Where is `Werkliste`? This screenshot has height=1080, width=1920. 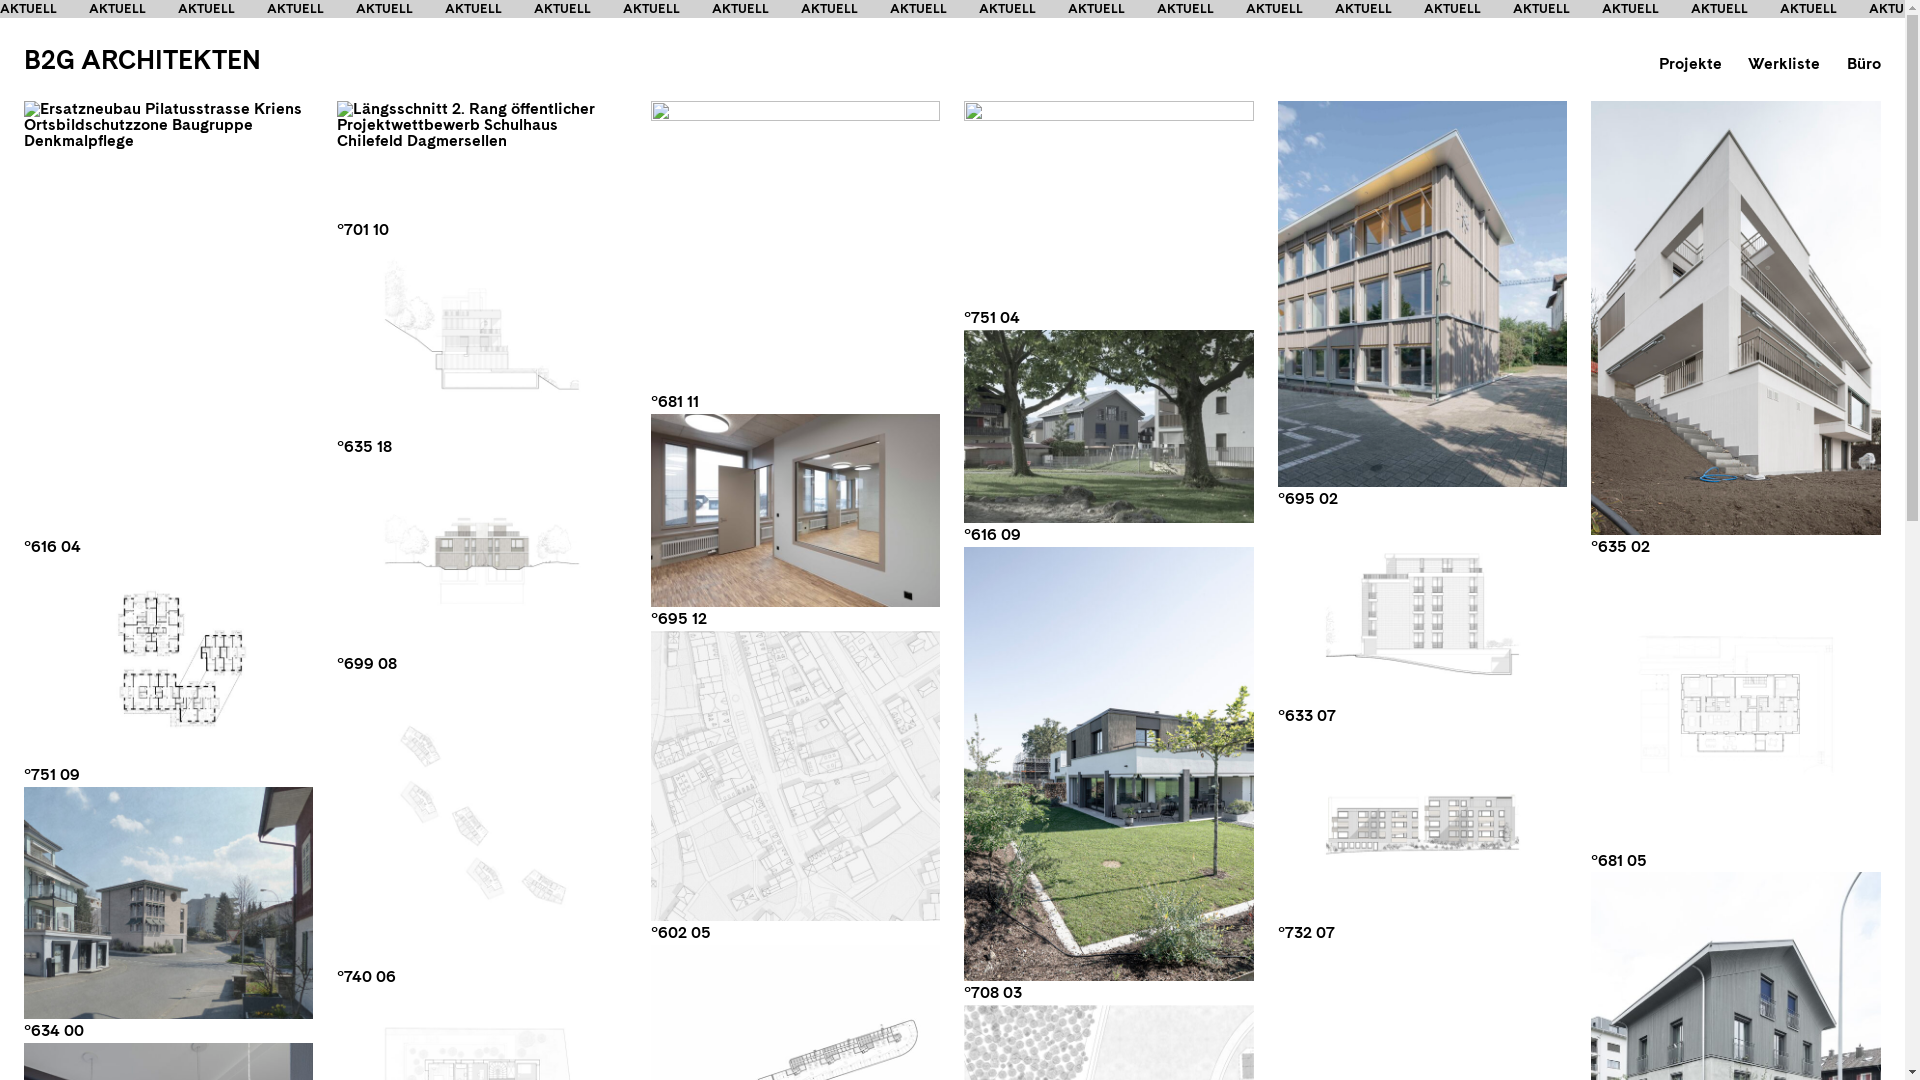
Werkliste is located at coordinates (1784, 64).